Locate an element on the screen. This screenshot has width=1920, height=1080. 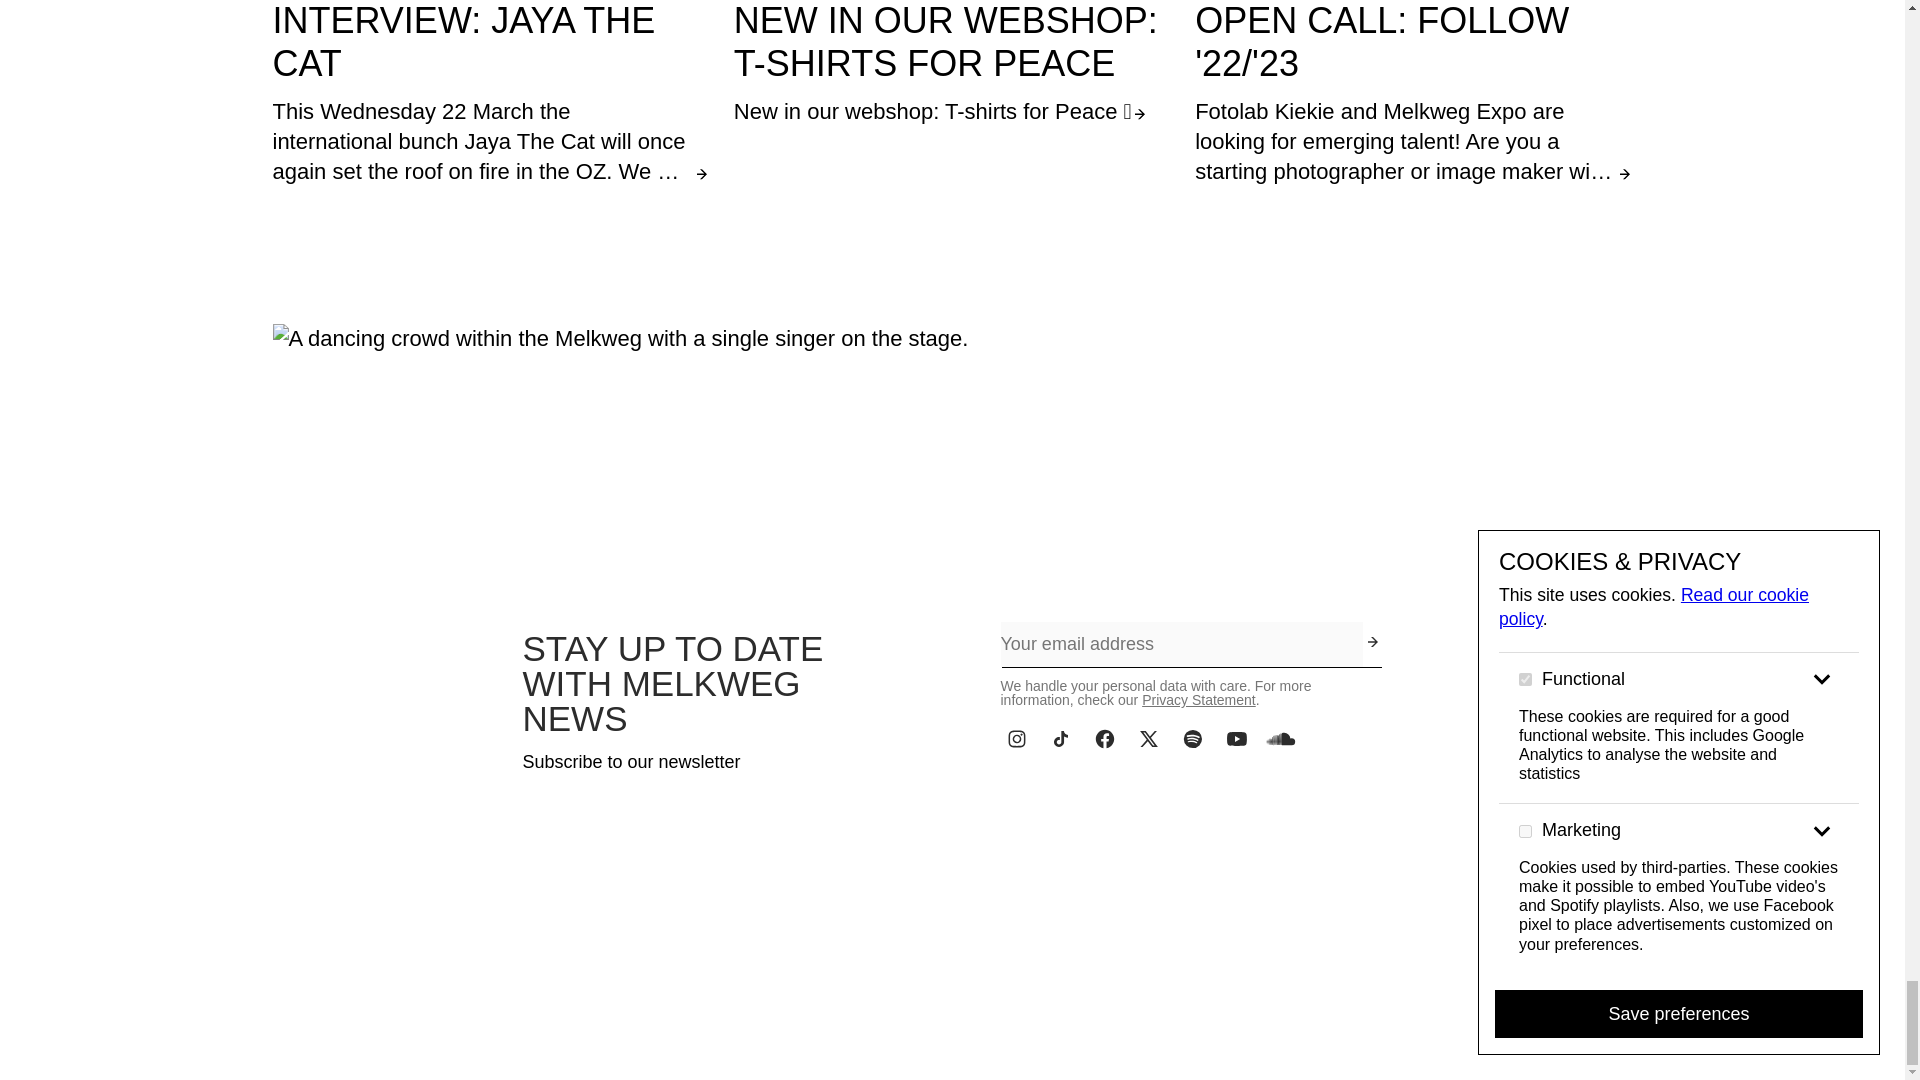
Open news article is located at coordinates (1413, 93).